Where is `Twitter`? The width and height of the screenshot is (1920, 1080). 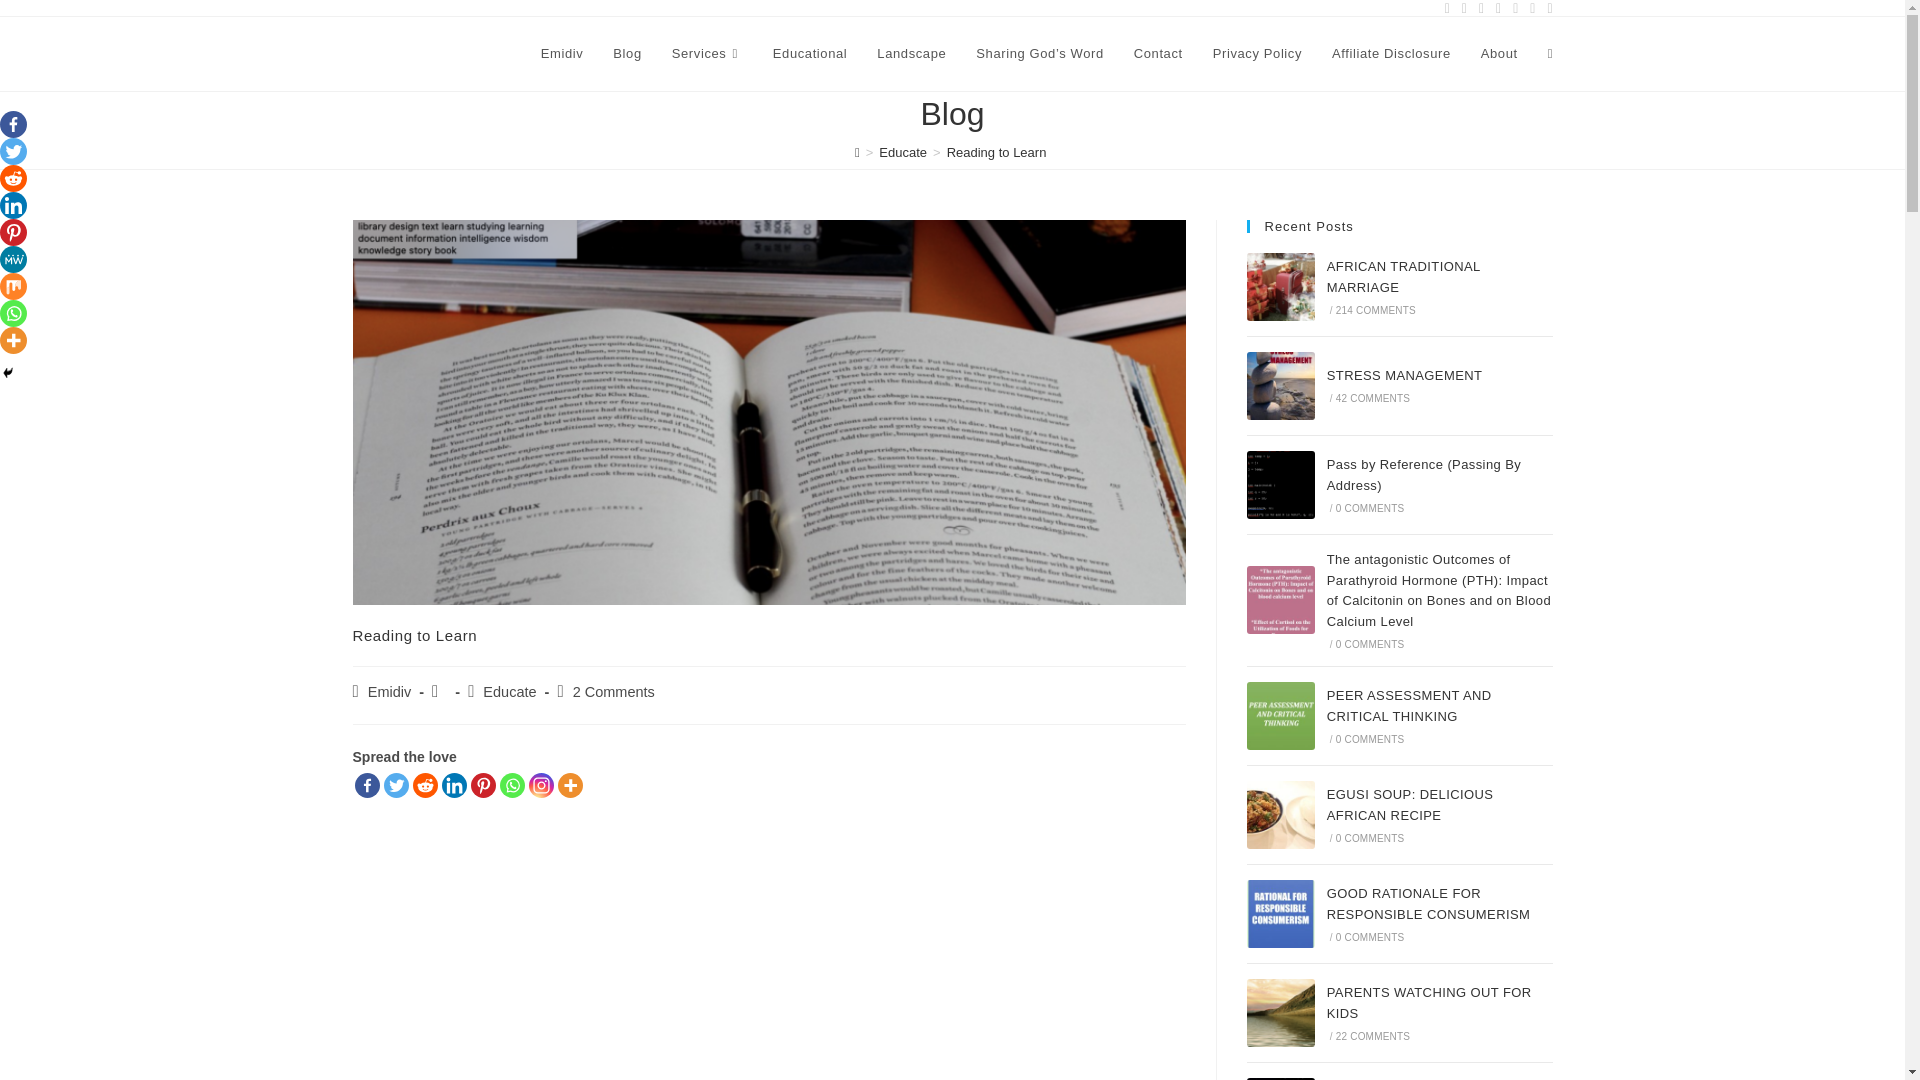 Twitter is located at coordinates (13, 152).